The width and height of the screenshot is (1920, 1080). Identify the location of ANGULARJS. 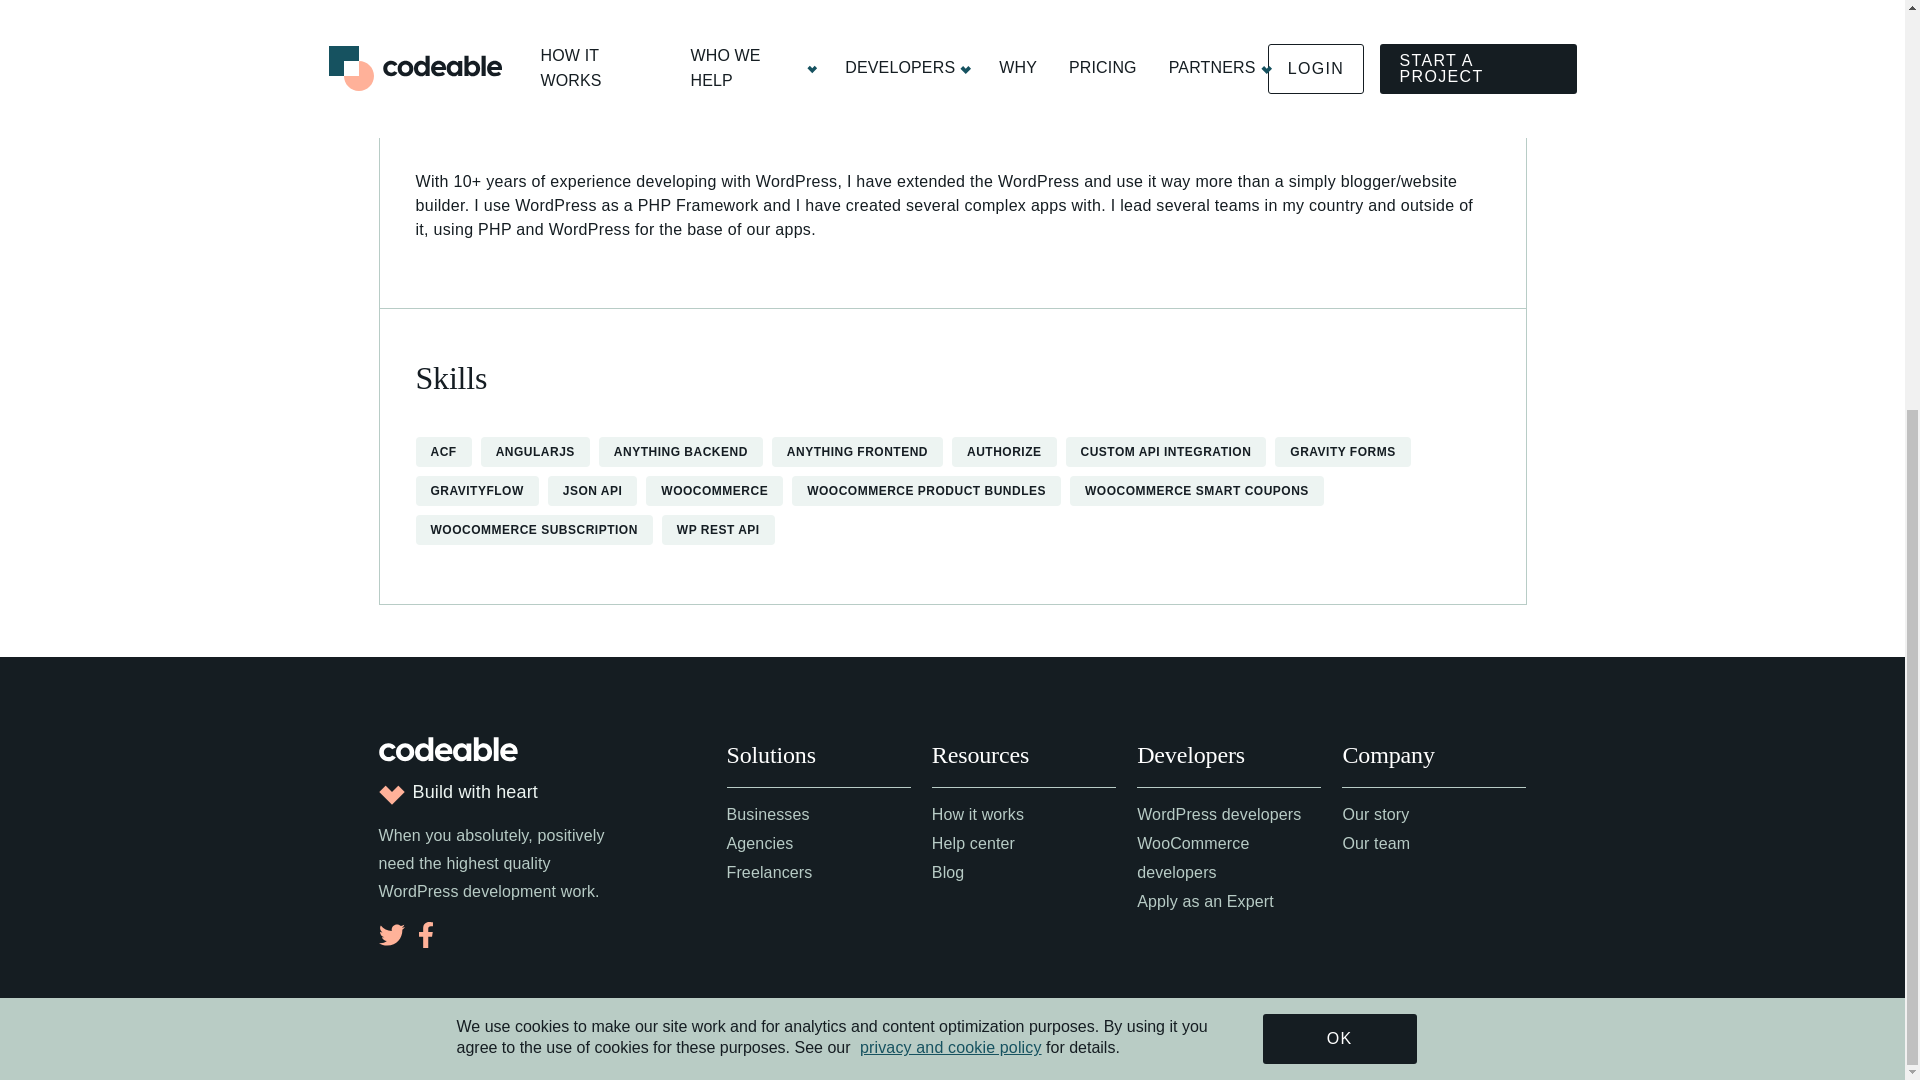
(534, 452).